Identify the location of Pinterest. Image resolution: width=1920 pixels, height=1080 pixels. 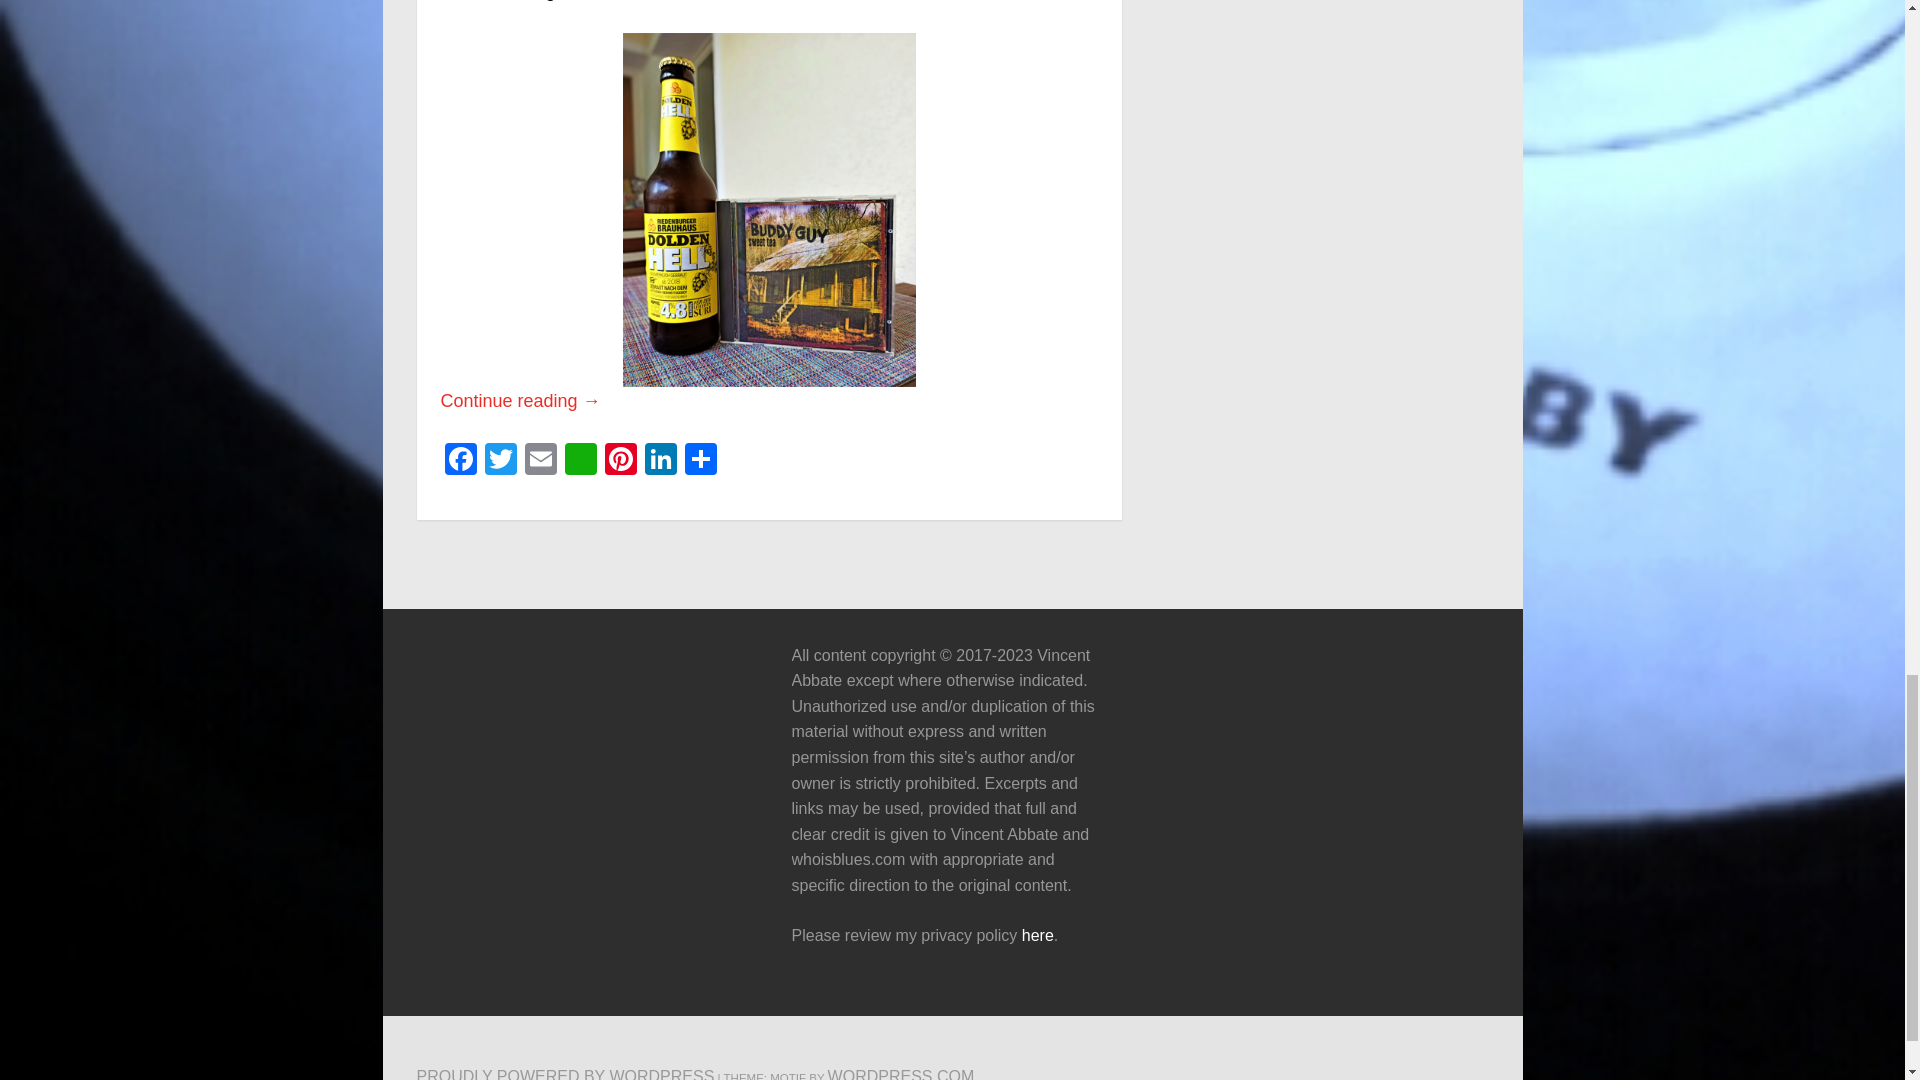
(619, 460).